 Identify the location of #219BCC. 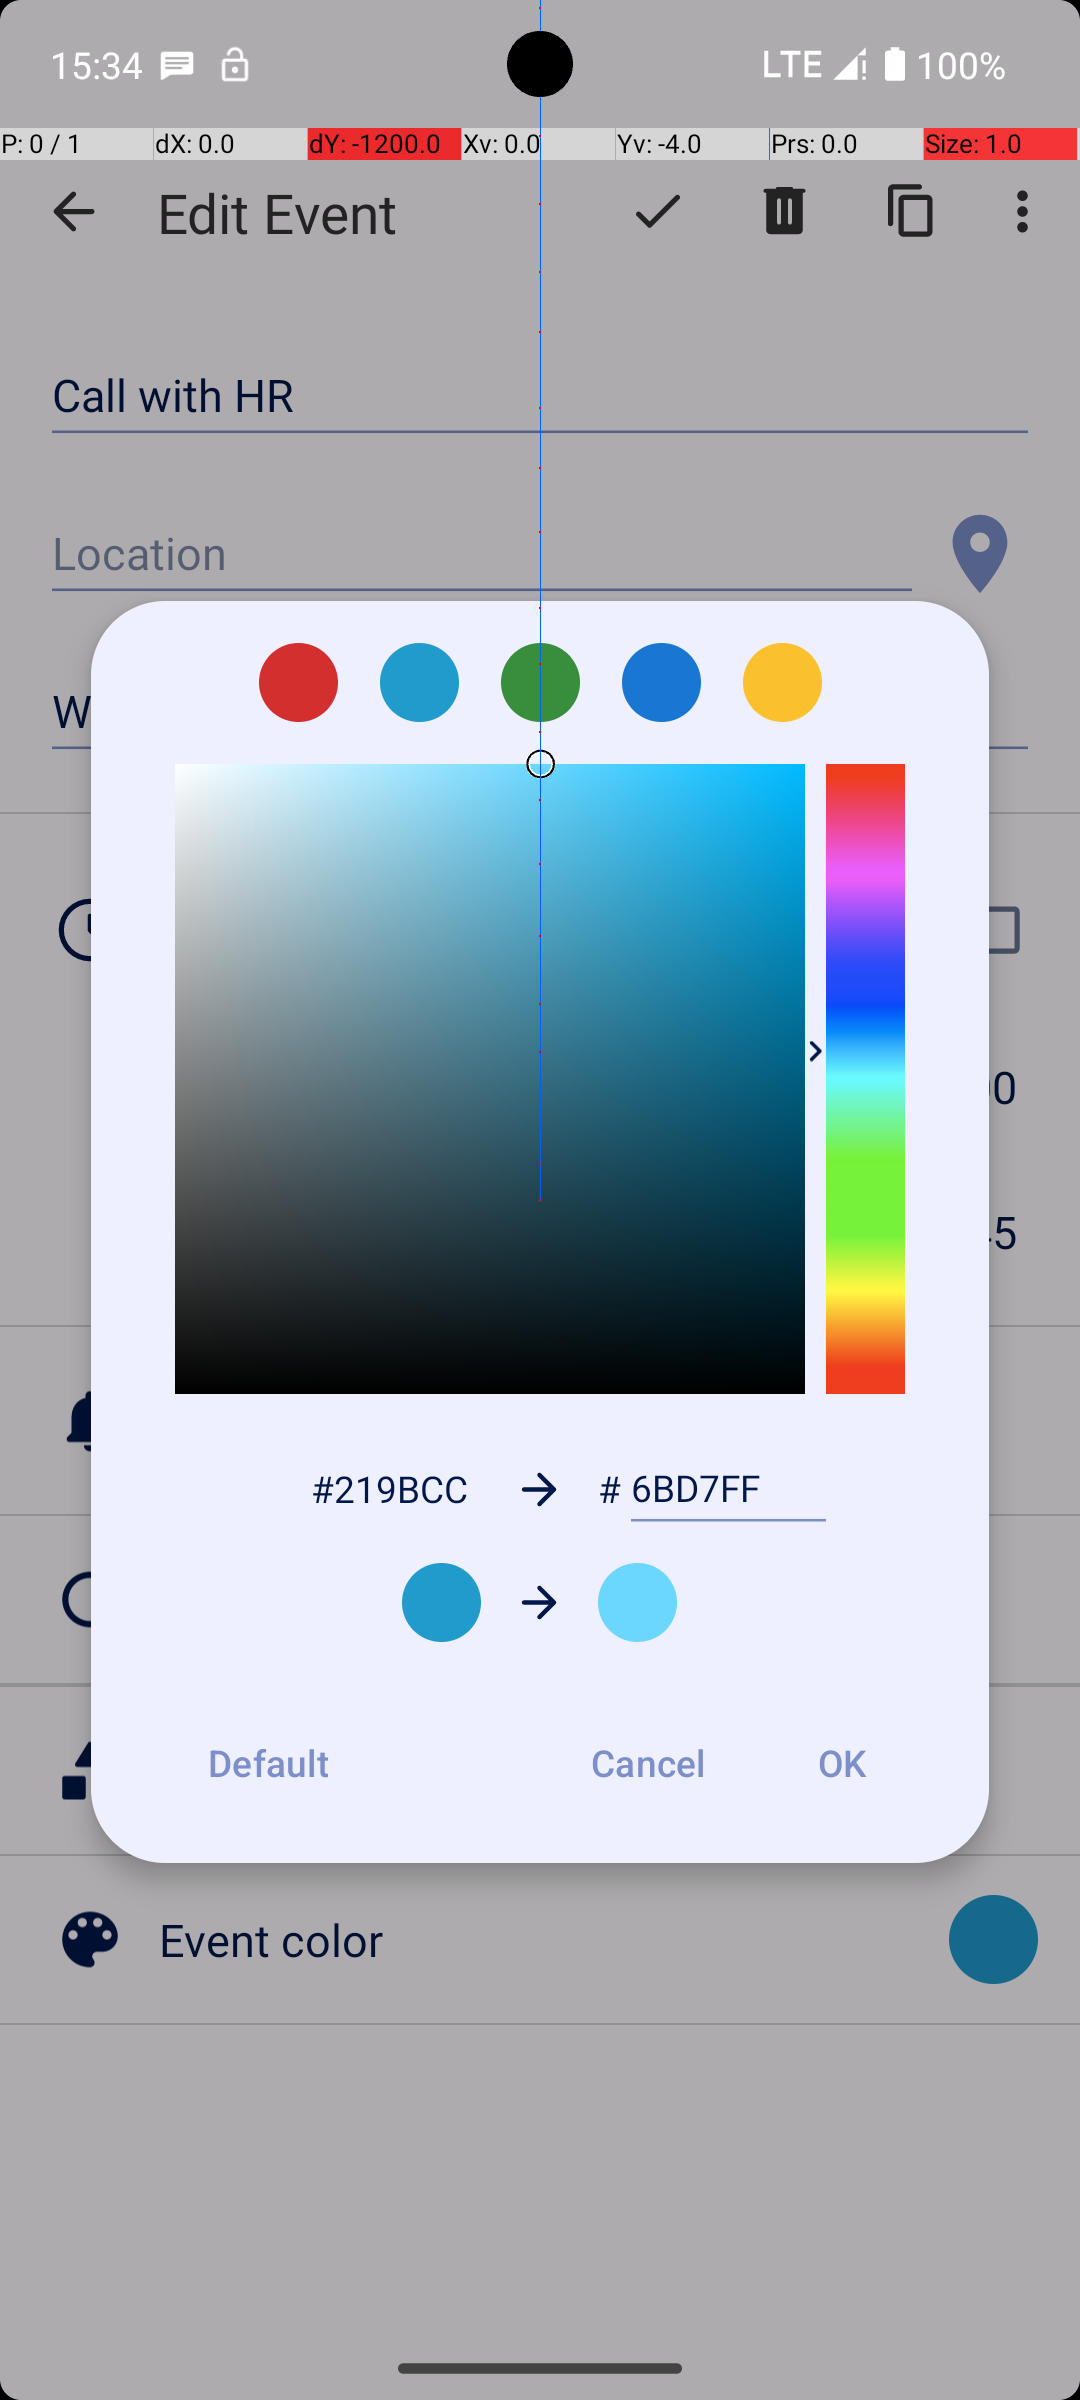
(389, 1488).